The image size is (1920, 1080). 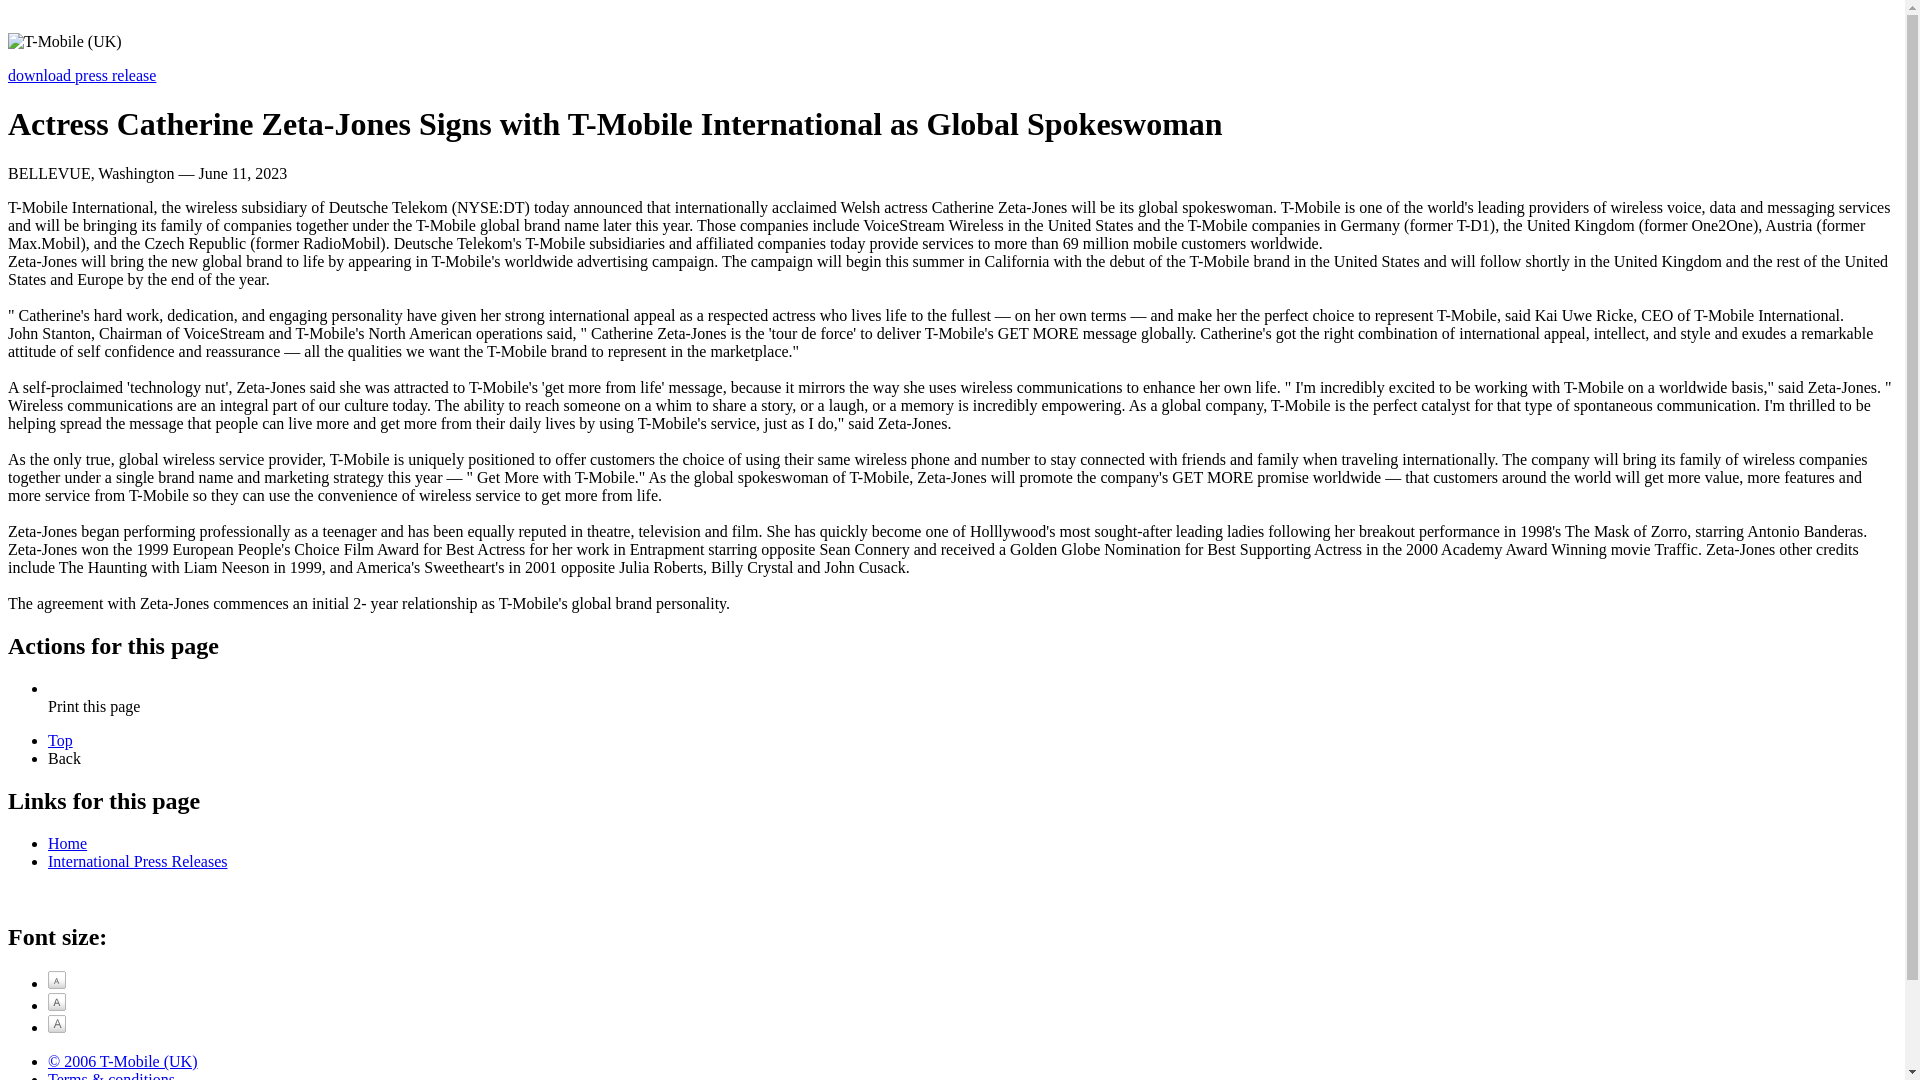 What do you see at coordinates (81, 75) in the screenshot?
I see `download press release` at bounding box center [81, 75].